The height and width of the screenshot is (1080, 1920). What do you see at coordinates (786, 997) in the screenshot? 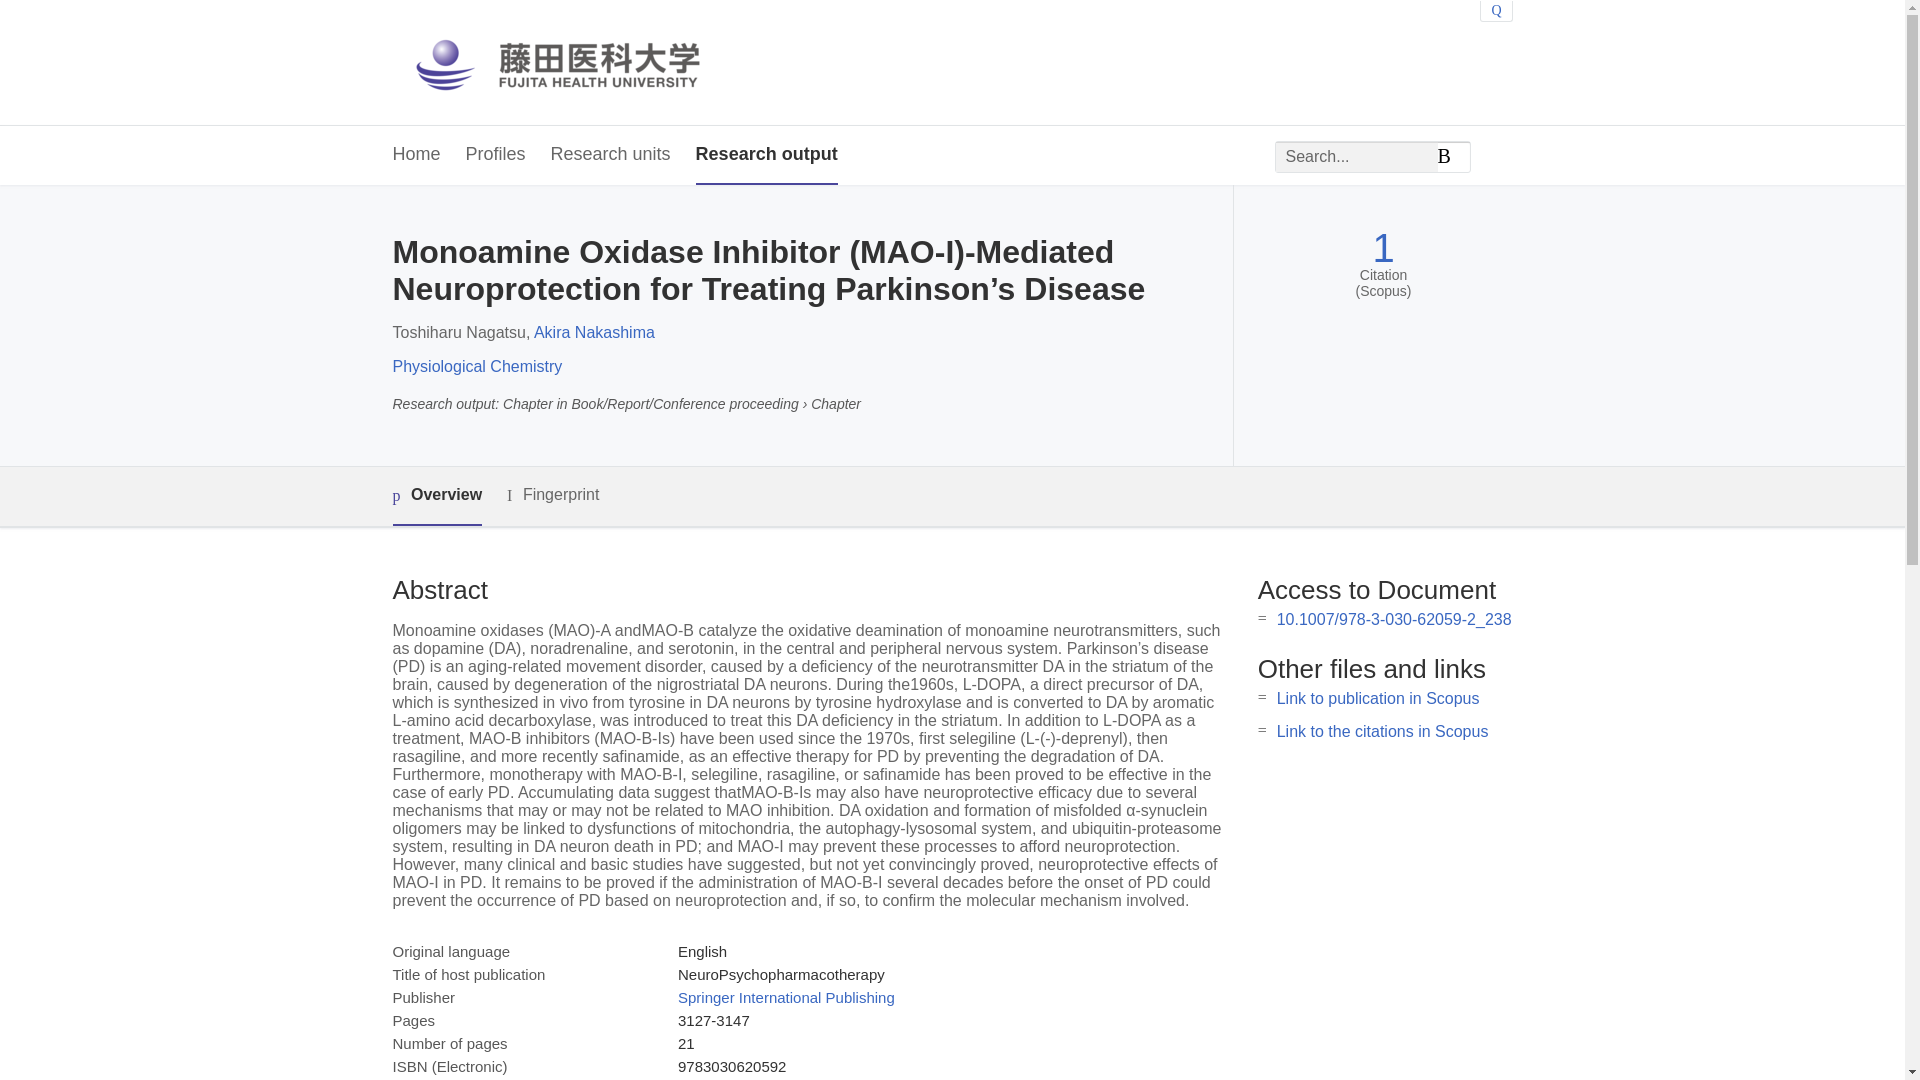
I see `Springer International Publishing` at bounding box center [786, 997].